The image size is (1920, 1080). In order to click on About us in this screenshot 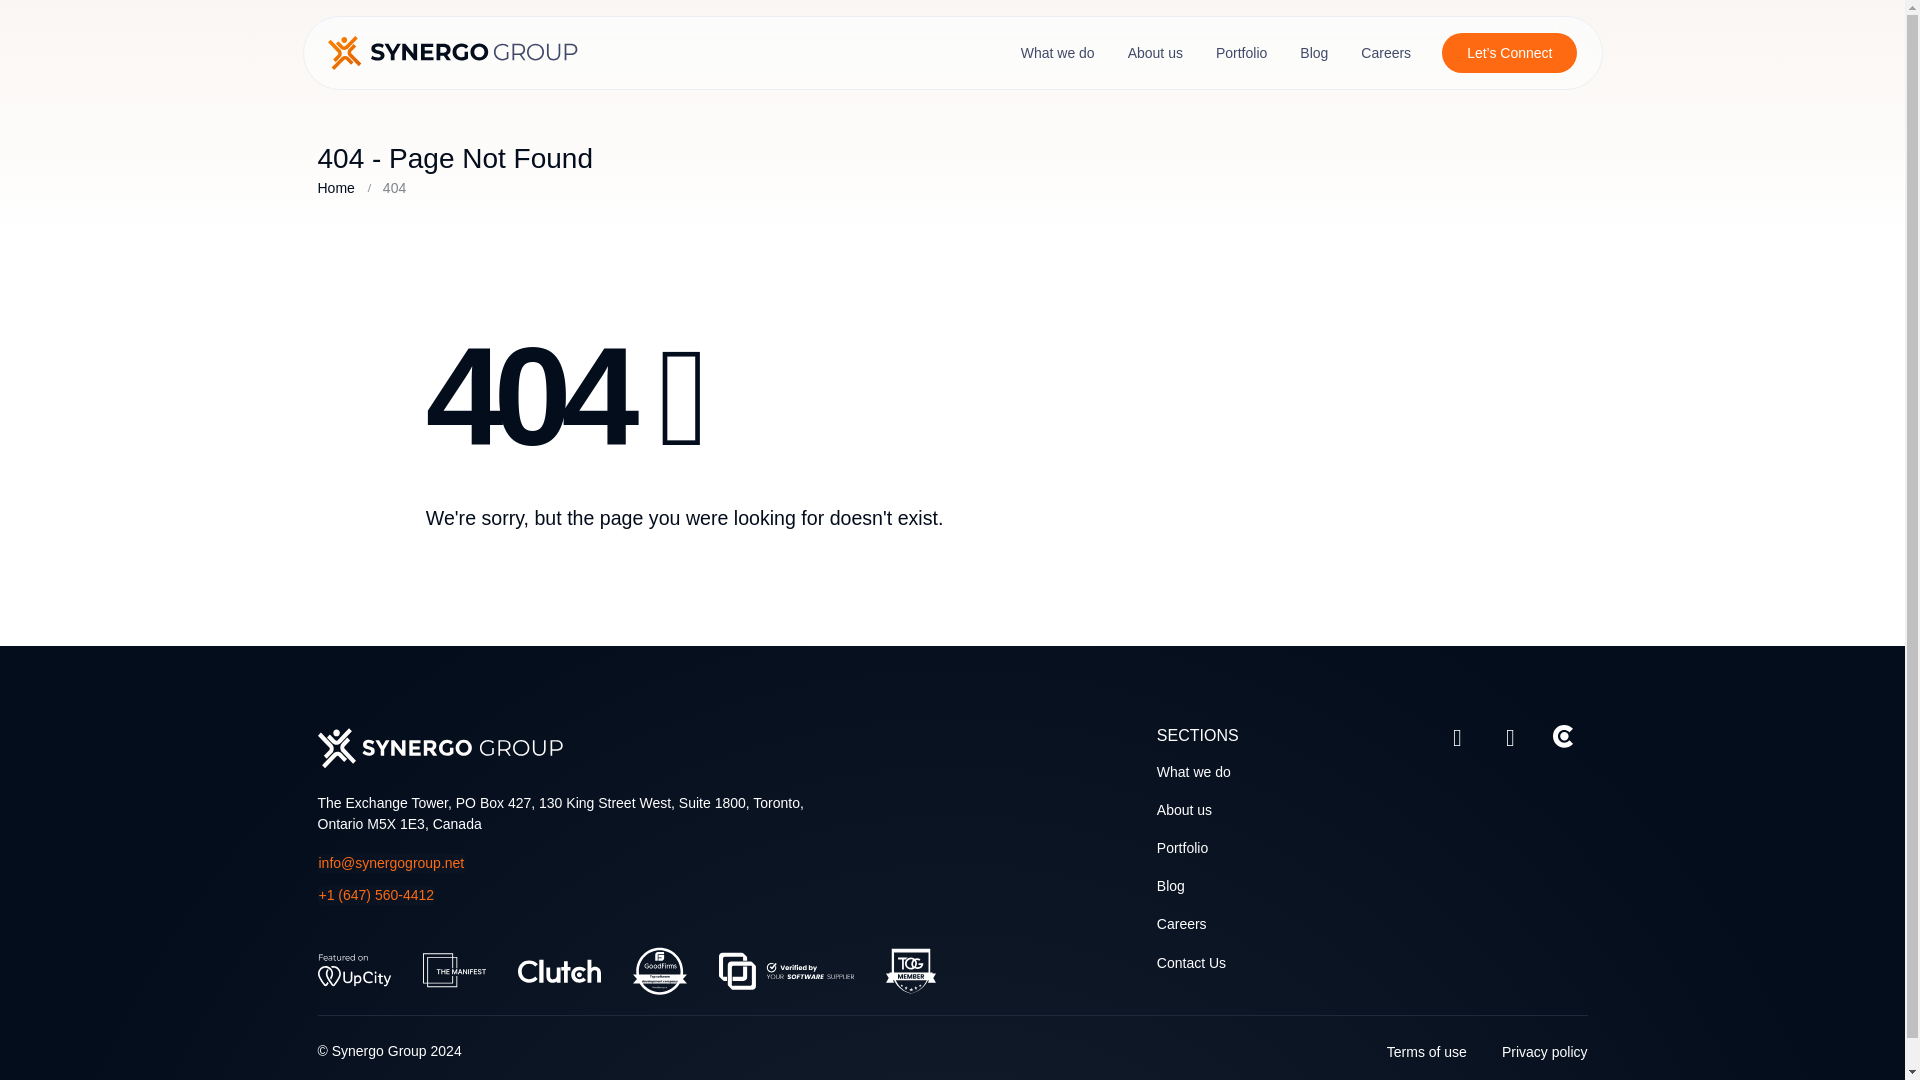, I will do `click(1184, 810)`.